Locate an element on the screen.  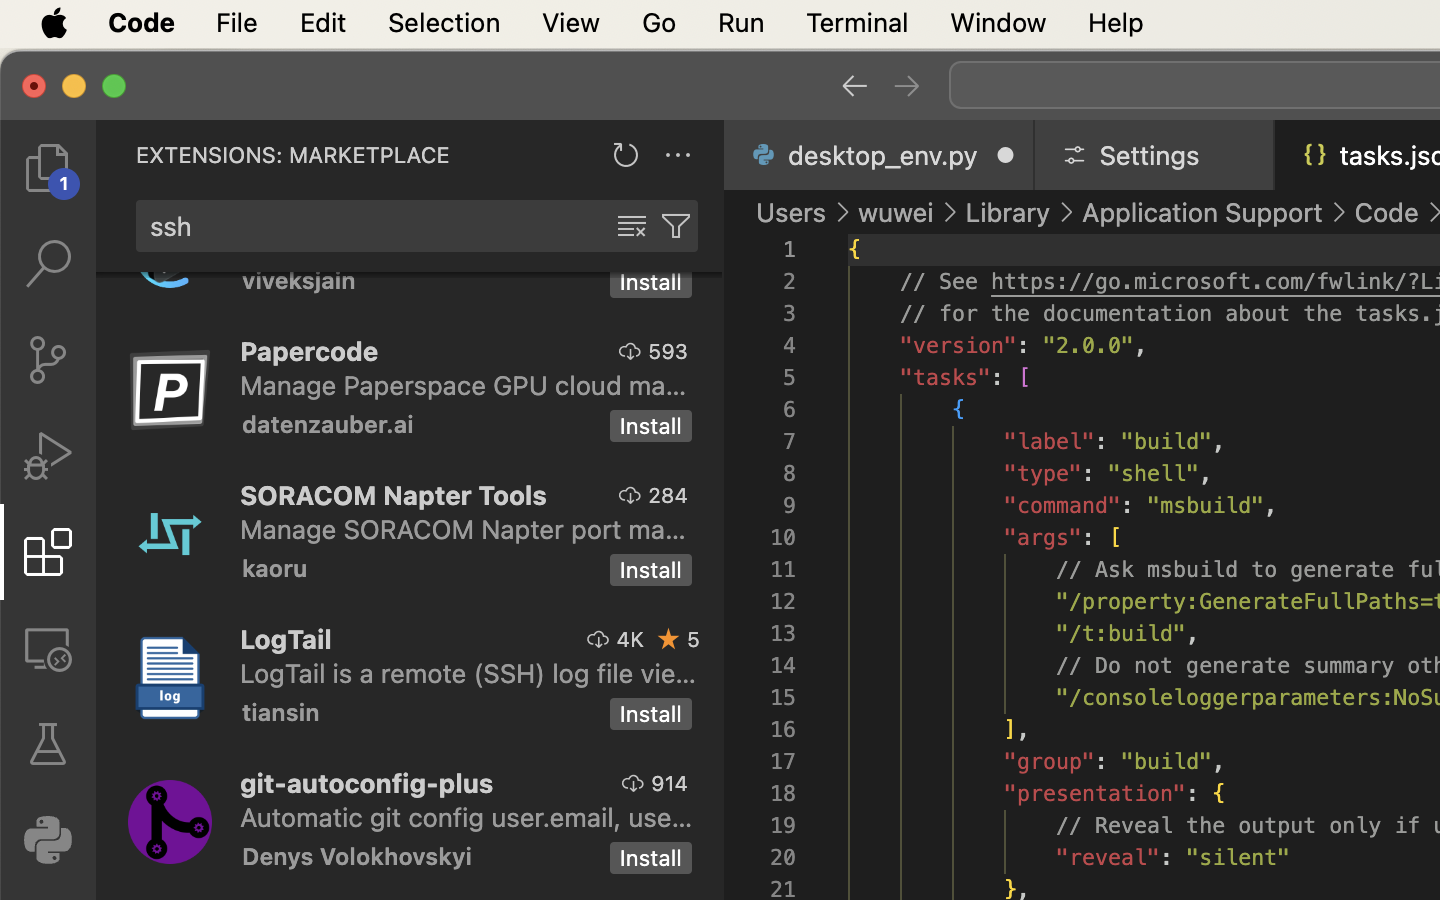
Code is located at coordinates (1387, 212).